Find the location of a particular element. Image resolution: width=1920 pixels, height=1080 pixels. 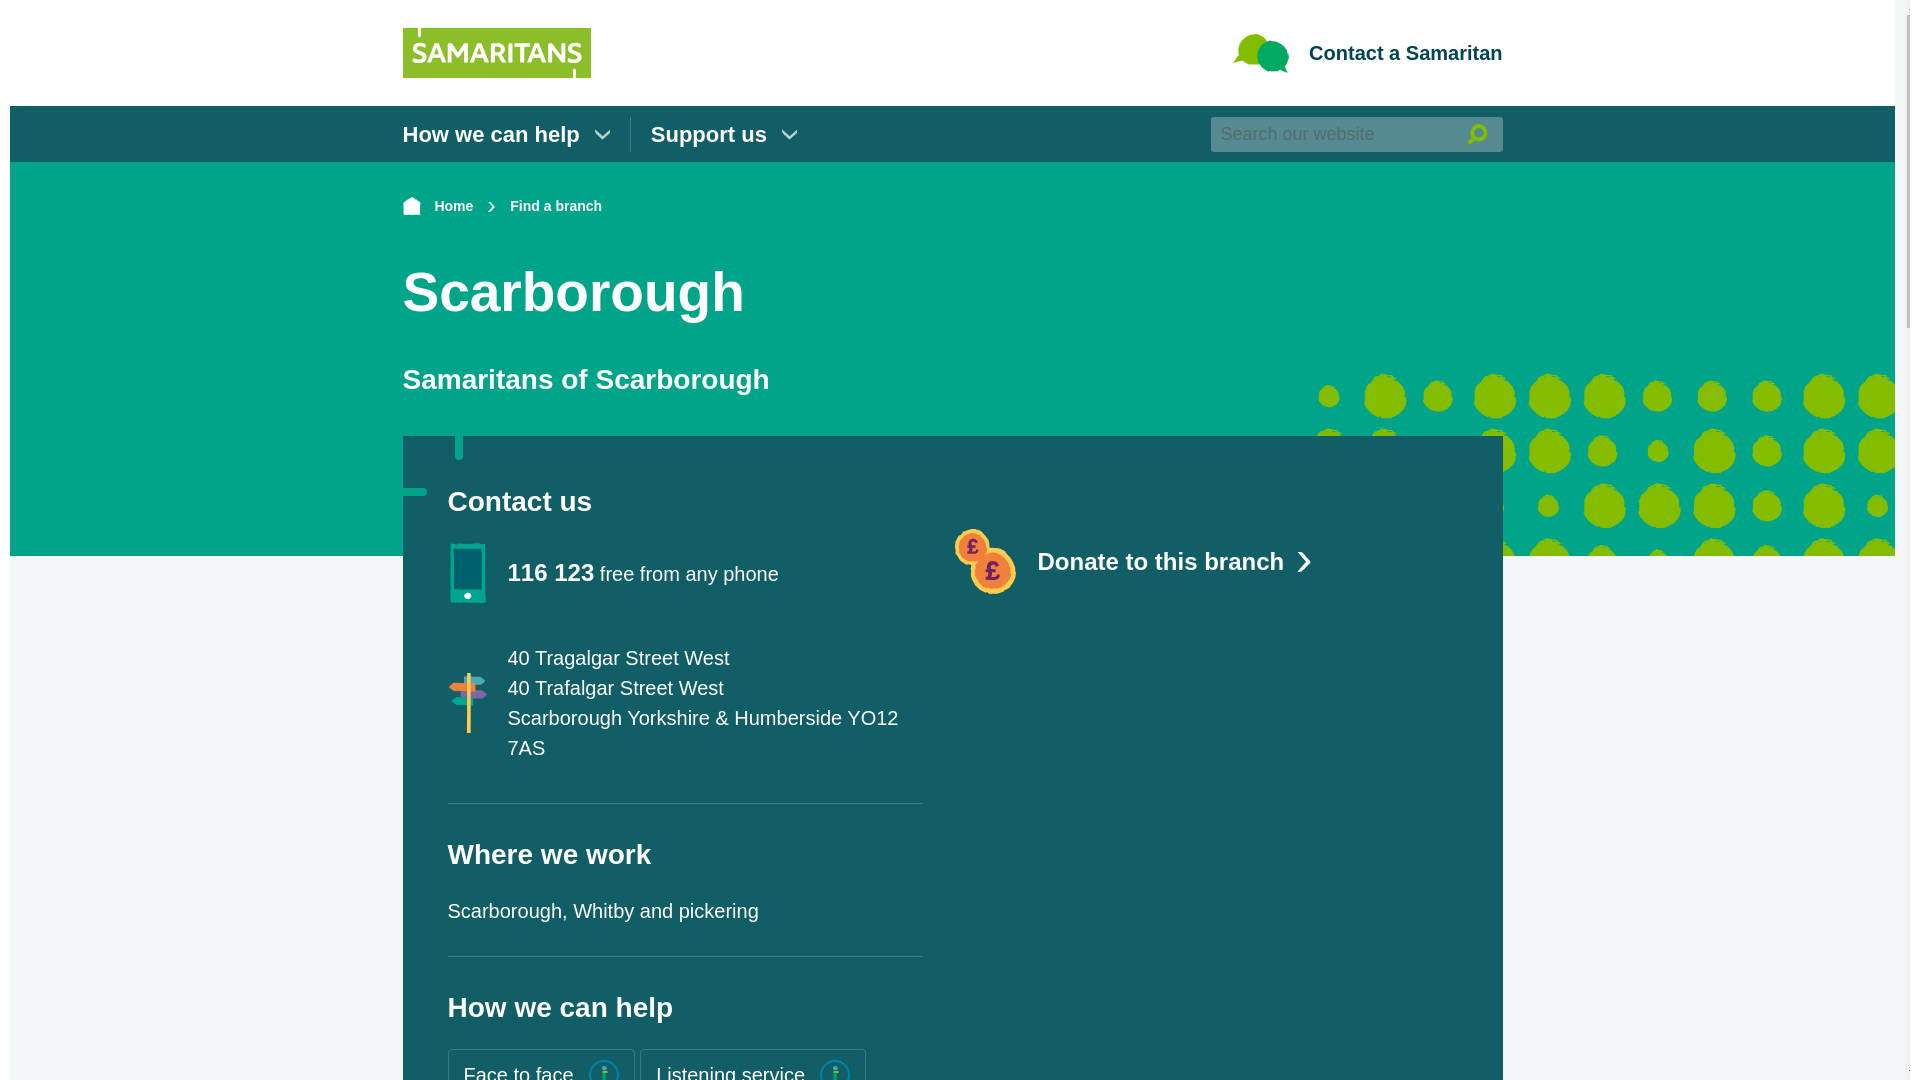

Samaritans homepage is located at coordinates (495, 53).